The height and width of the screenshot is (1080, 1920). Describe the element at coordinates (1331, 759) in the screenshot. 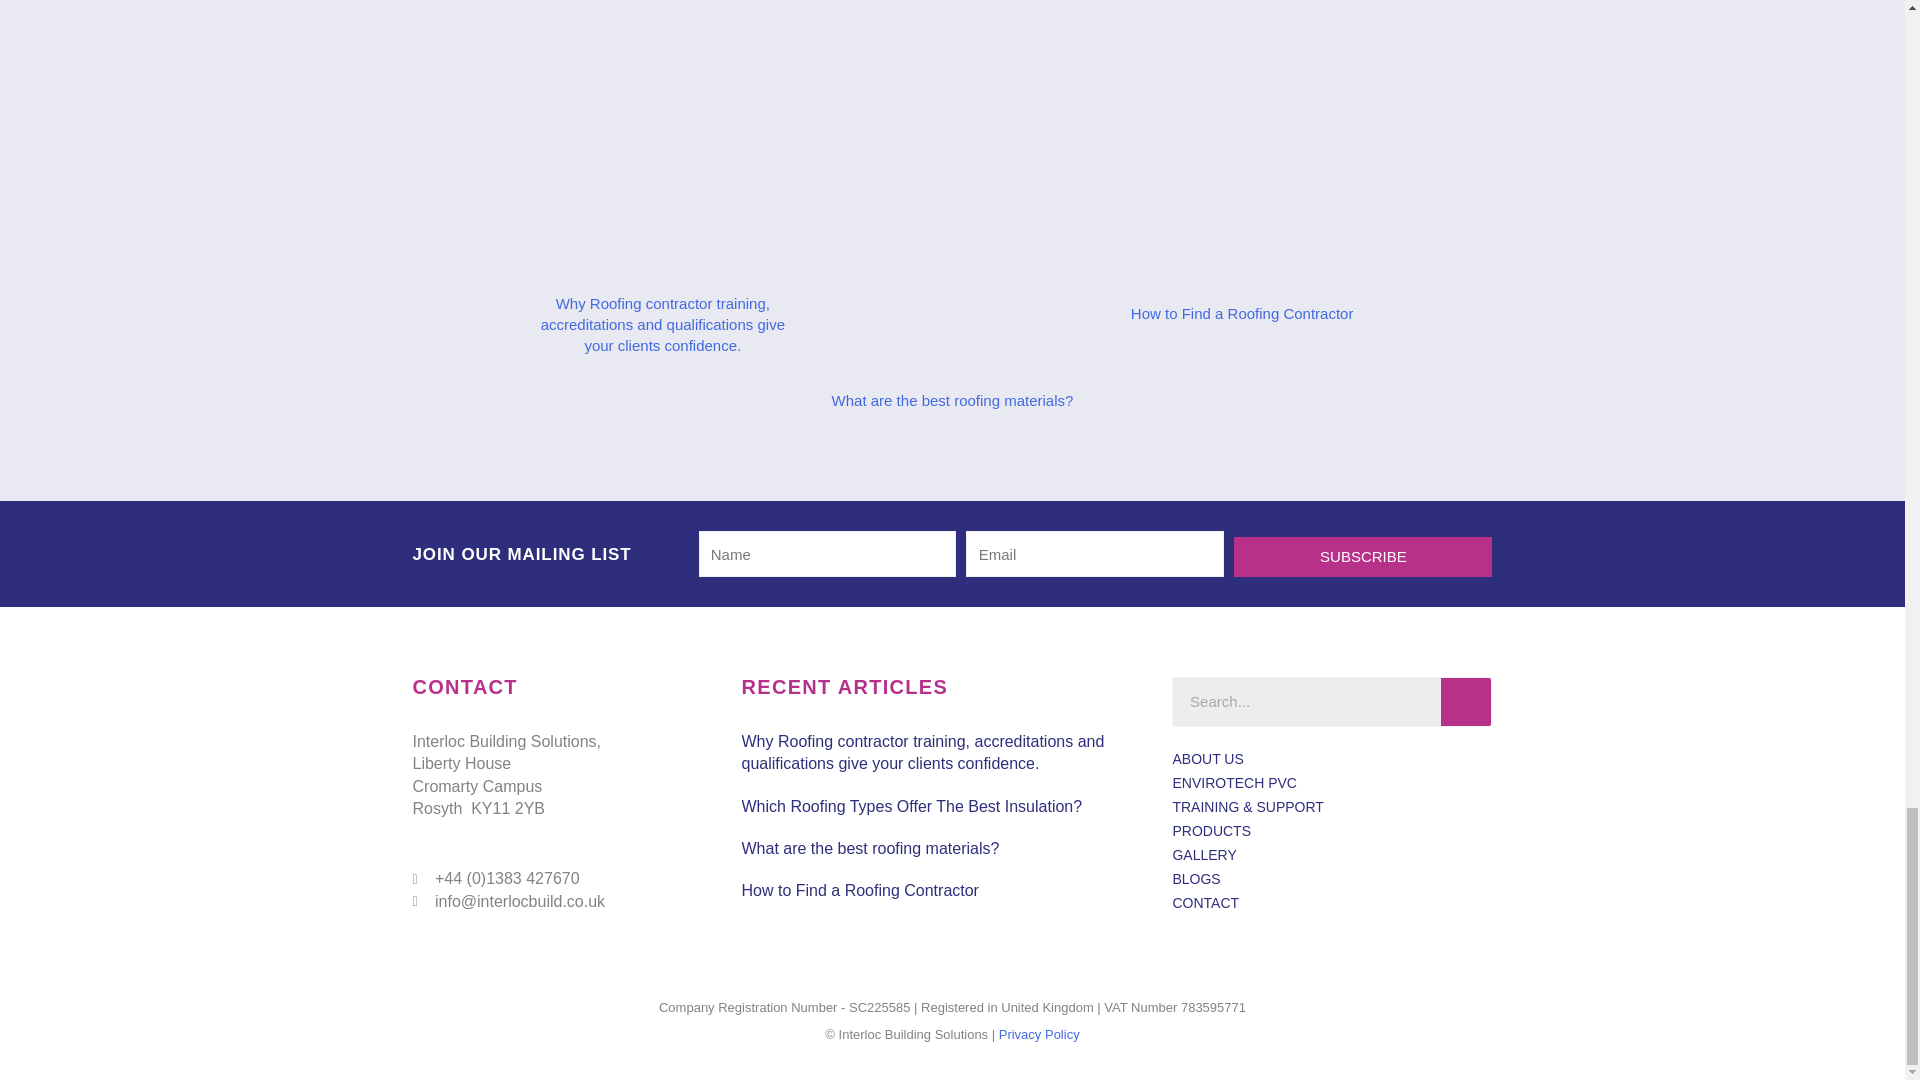

I see `ABOUT US` at that location.